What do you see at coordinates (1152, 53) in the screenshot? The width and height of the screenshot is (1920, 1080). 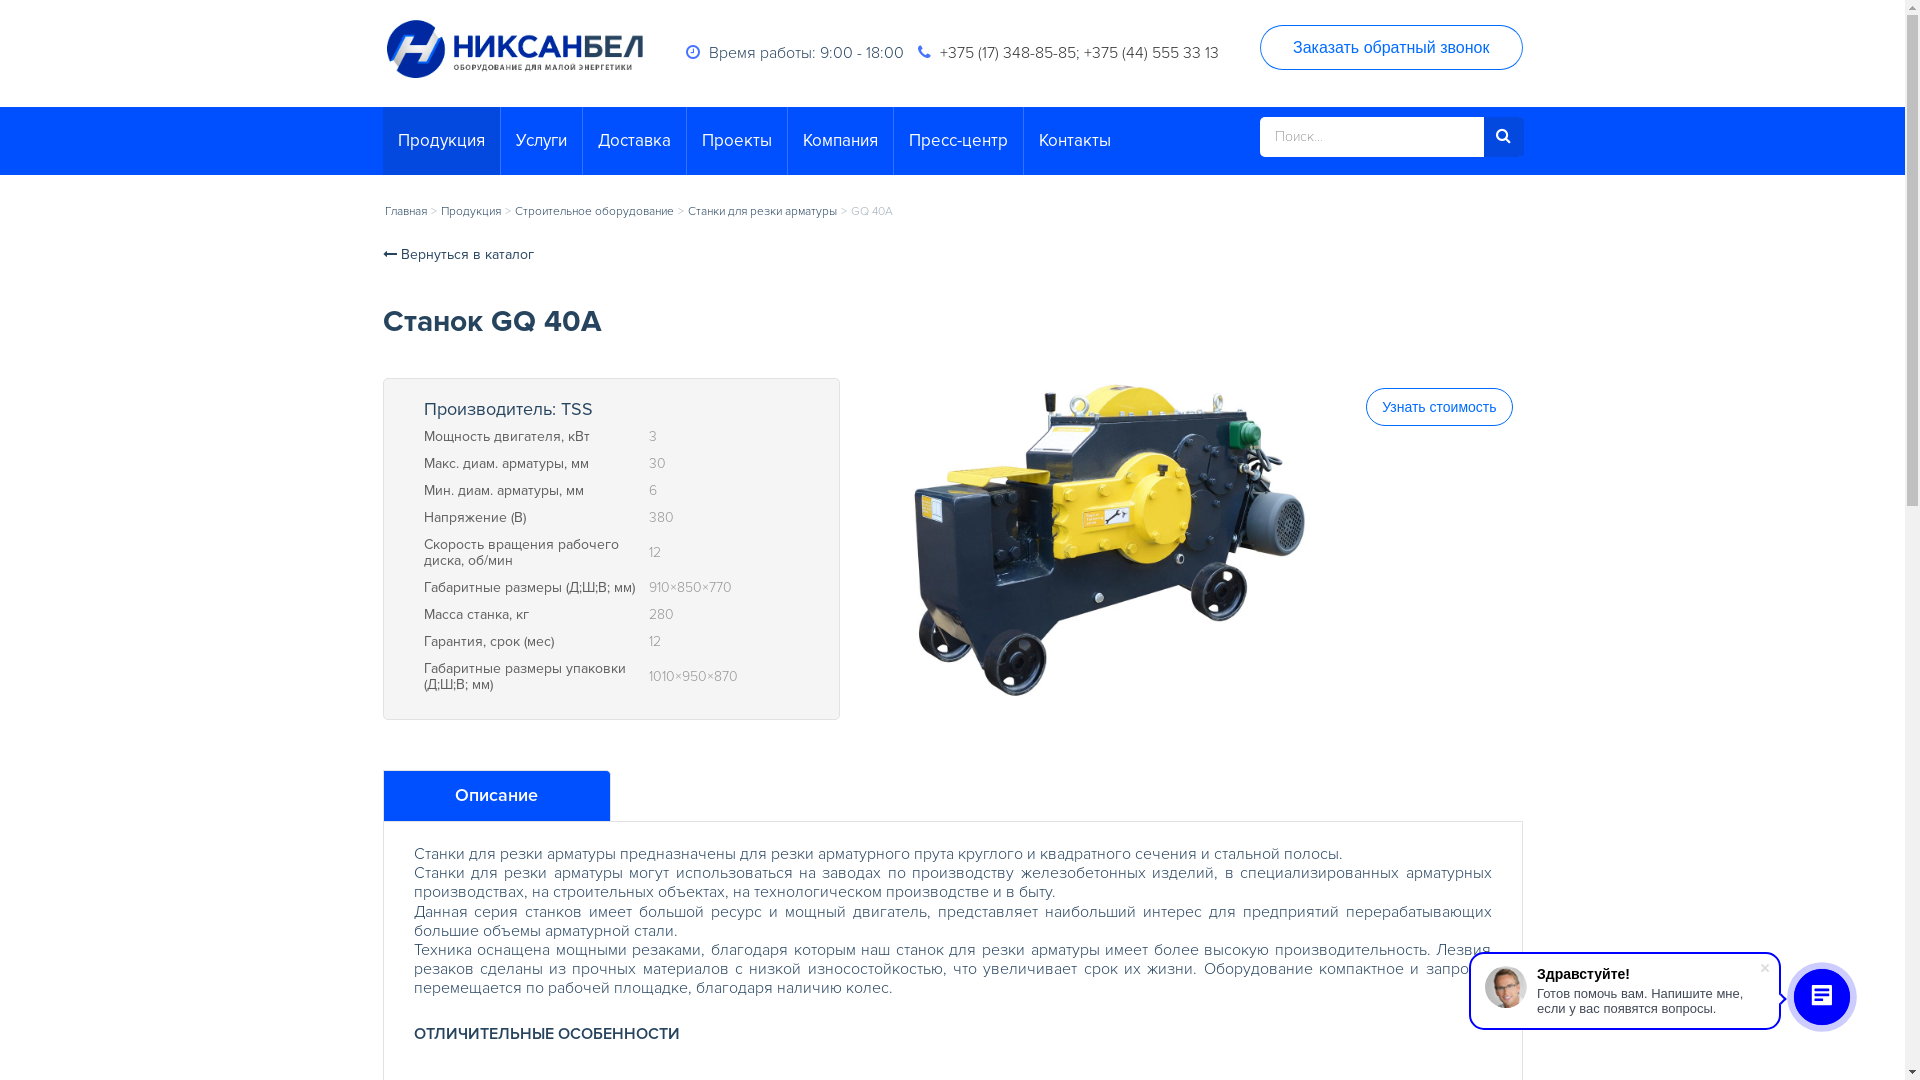 I see `+375 (44) 555 33 13` at bounding box center [1152, 53].